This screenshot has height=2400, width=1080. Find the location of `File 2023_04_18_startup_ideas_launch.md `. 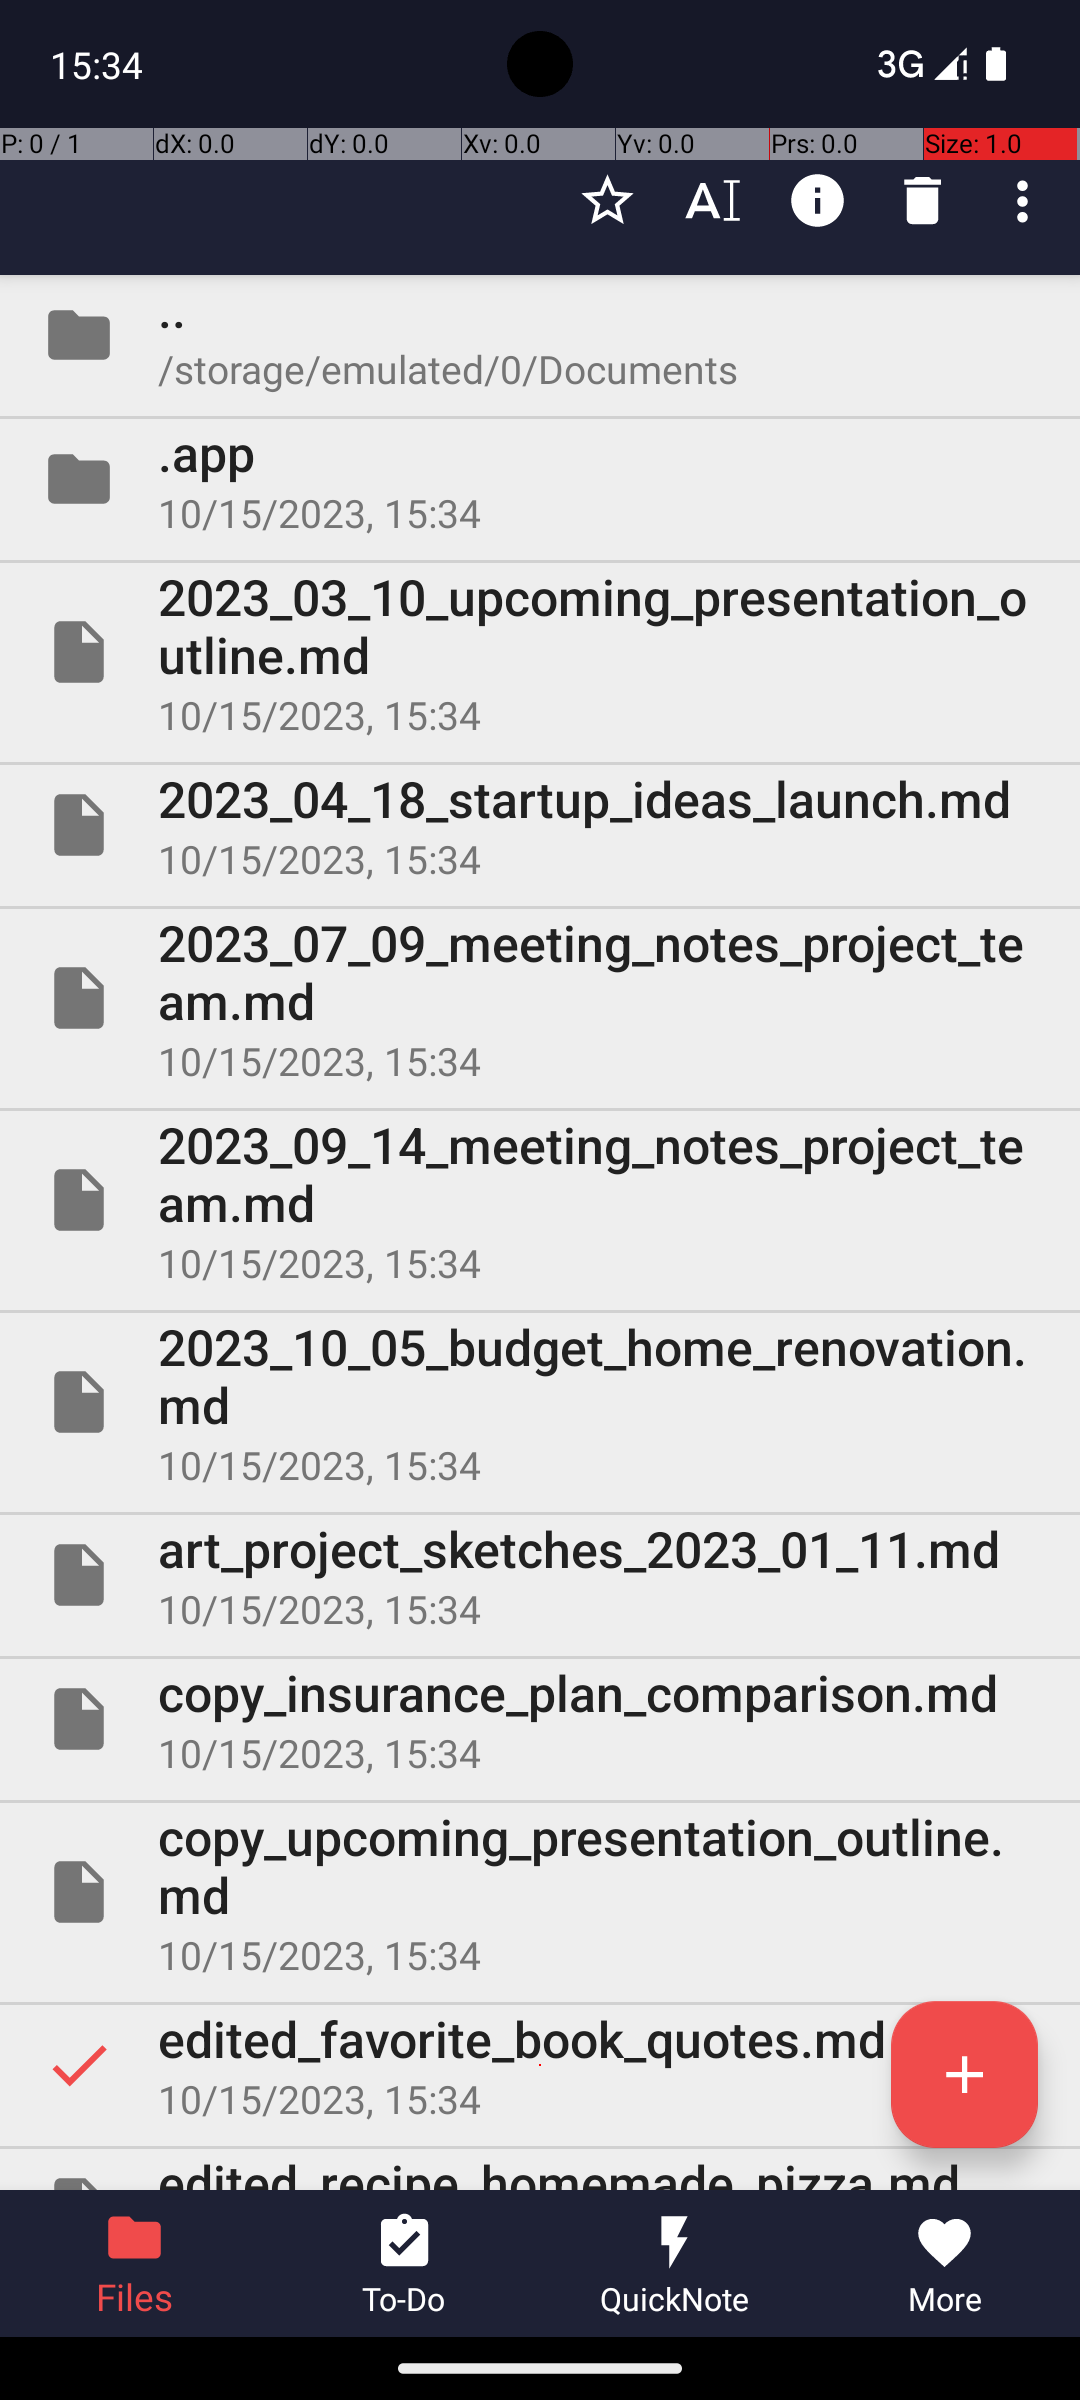

File 2023_04_18_startup_ideas_launch.md  is located at coordinates (540, 825).